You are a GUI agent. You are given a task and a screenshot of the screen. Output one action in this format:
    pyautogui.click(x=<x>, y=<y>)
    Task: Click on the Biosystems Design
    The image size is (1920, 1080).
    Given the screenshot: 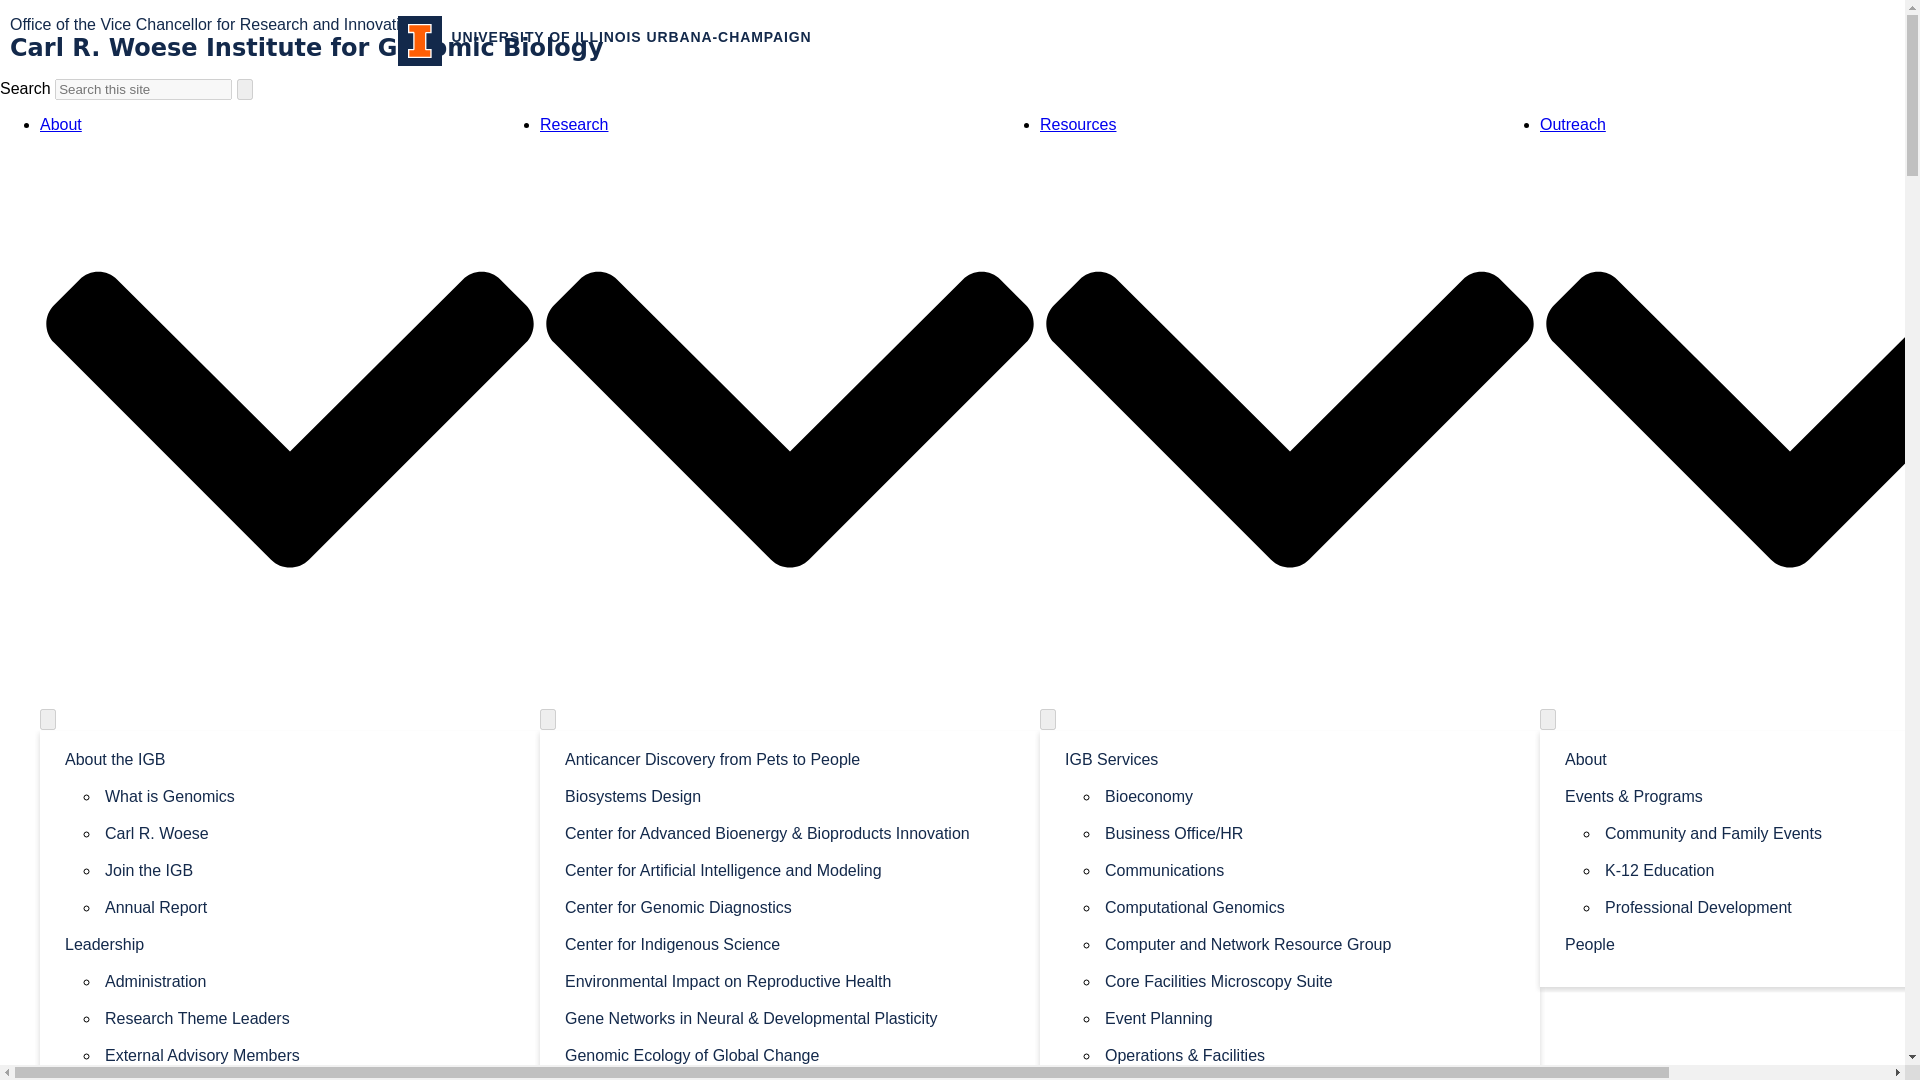 What is the action you would take?
    pyautogui.click(x=790, y=795)
    